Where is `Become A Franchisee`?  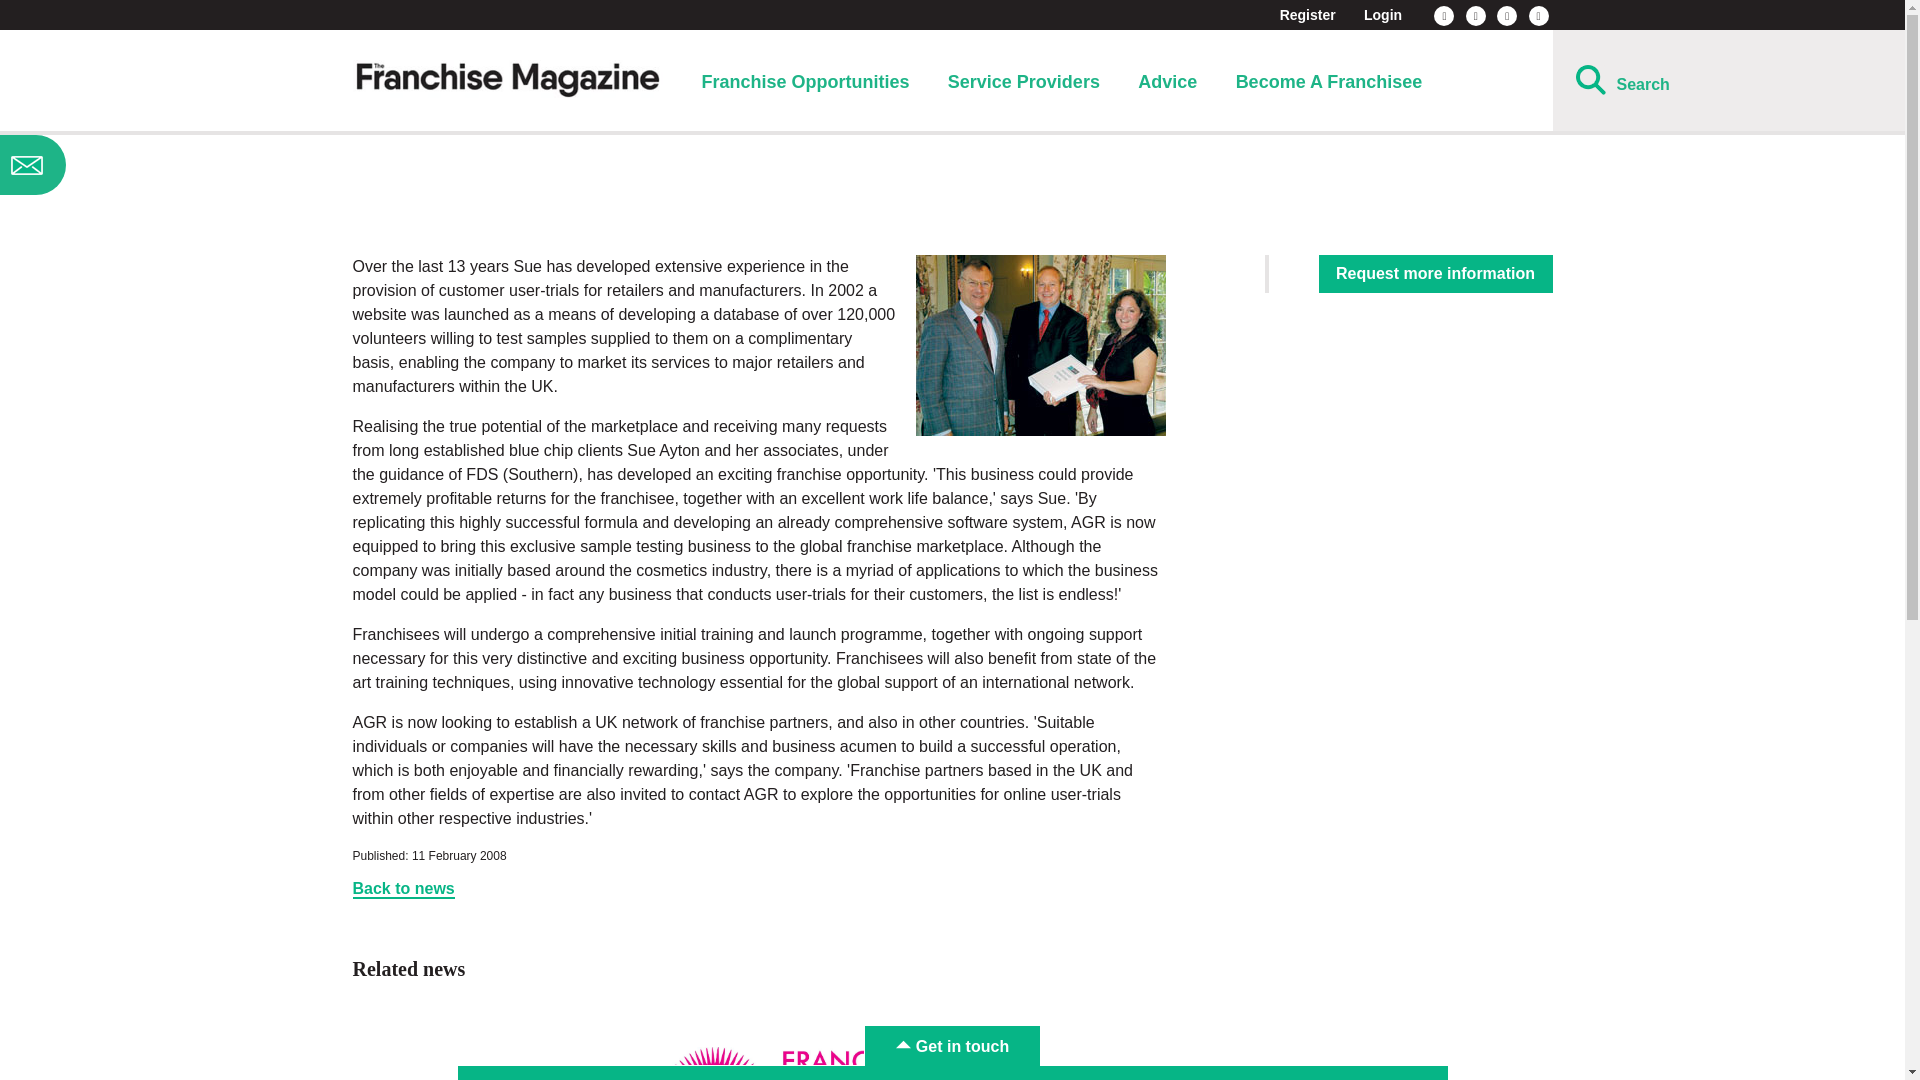
Become A Franchisee is located at coordinates (1329, 82).